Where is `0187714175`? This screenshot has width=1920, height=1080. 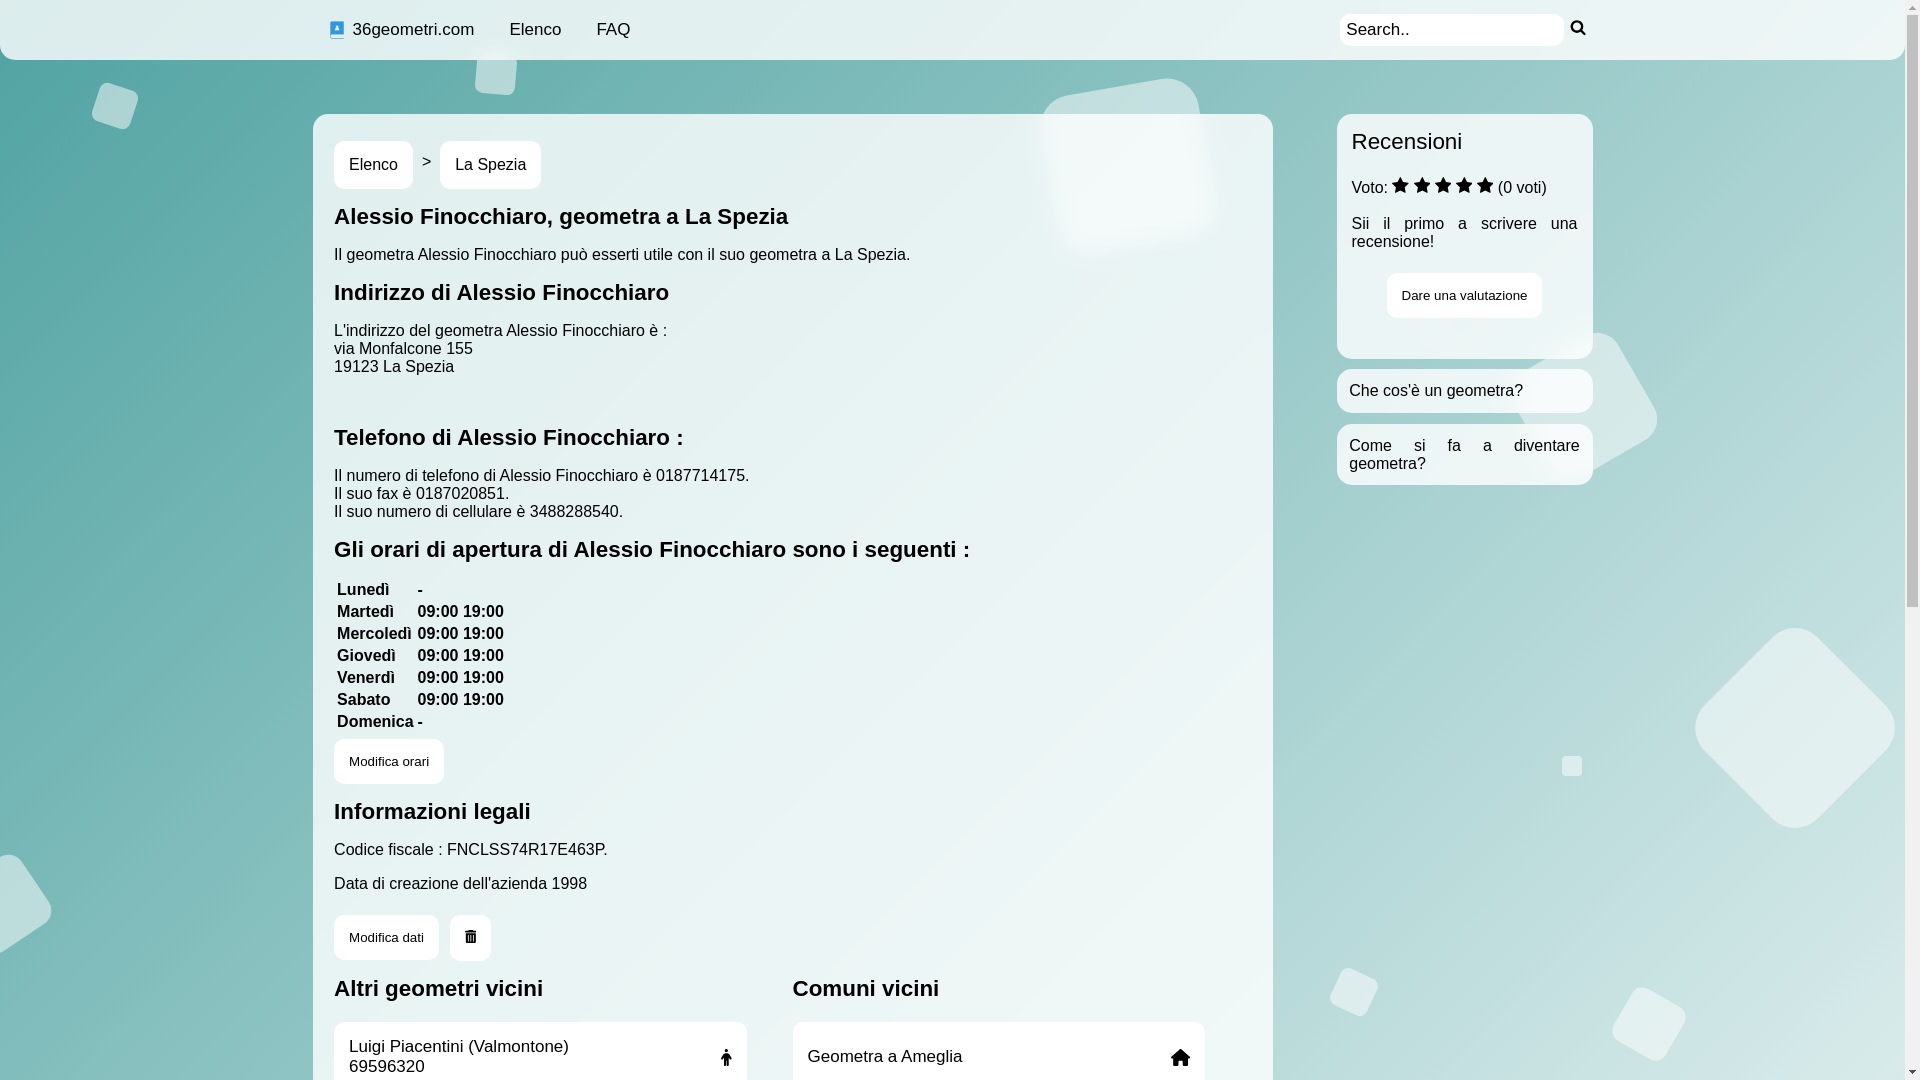
0187714175 is located at coordinates (700, 476).